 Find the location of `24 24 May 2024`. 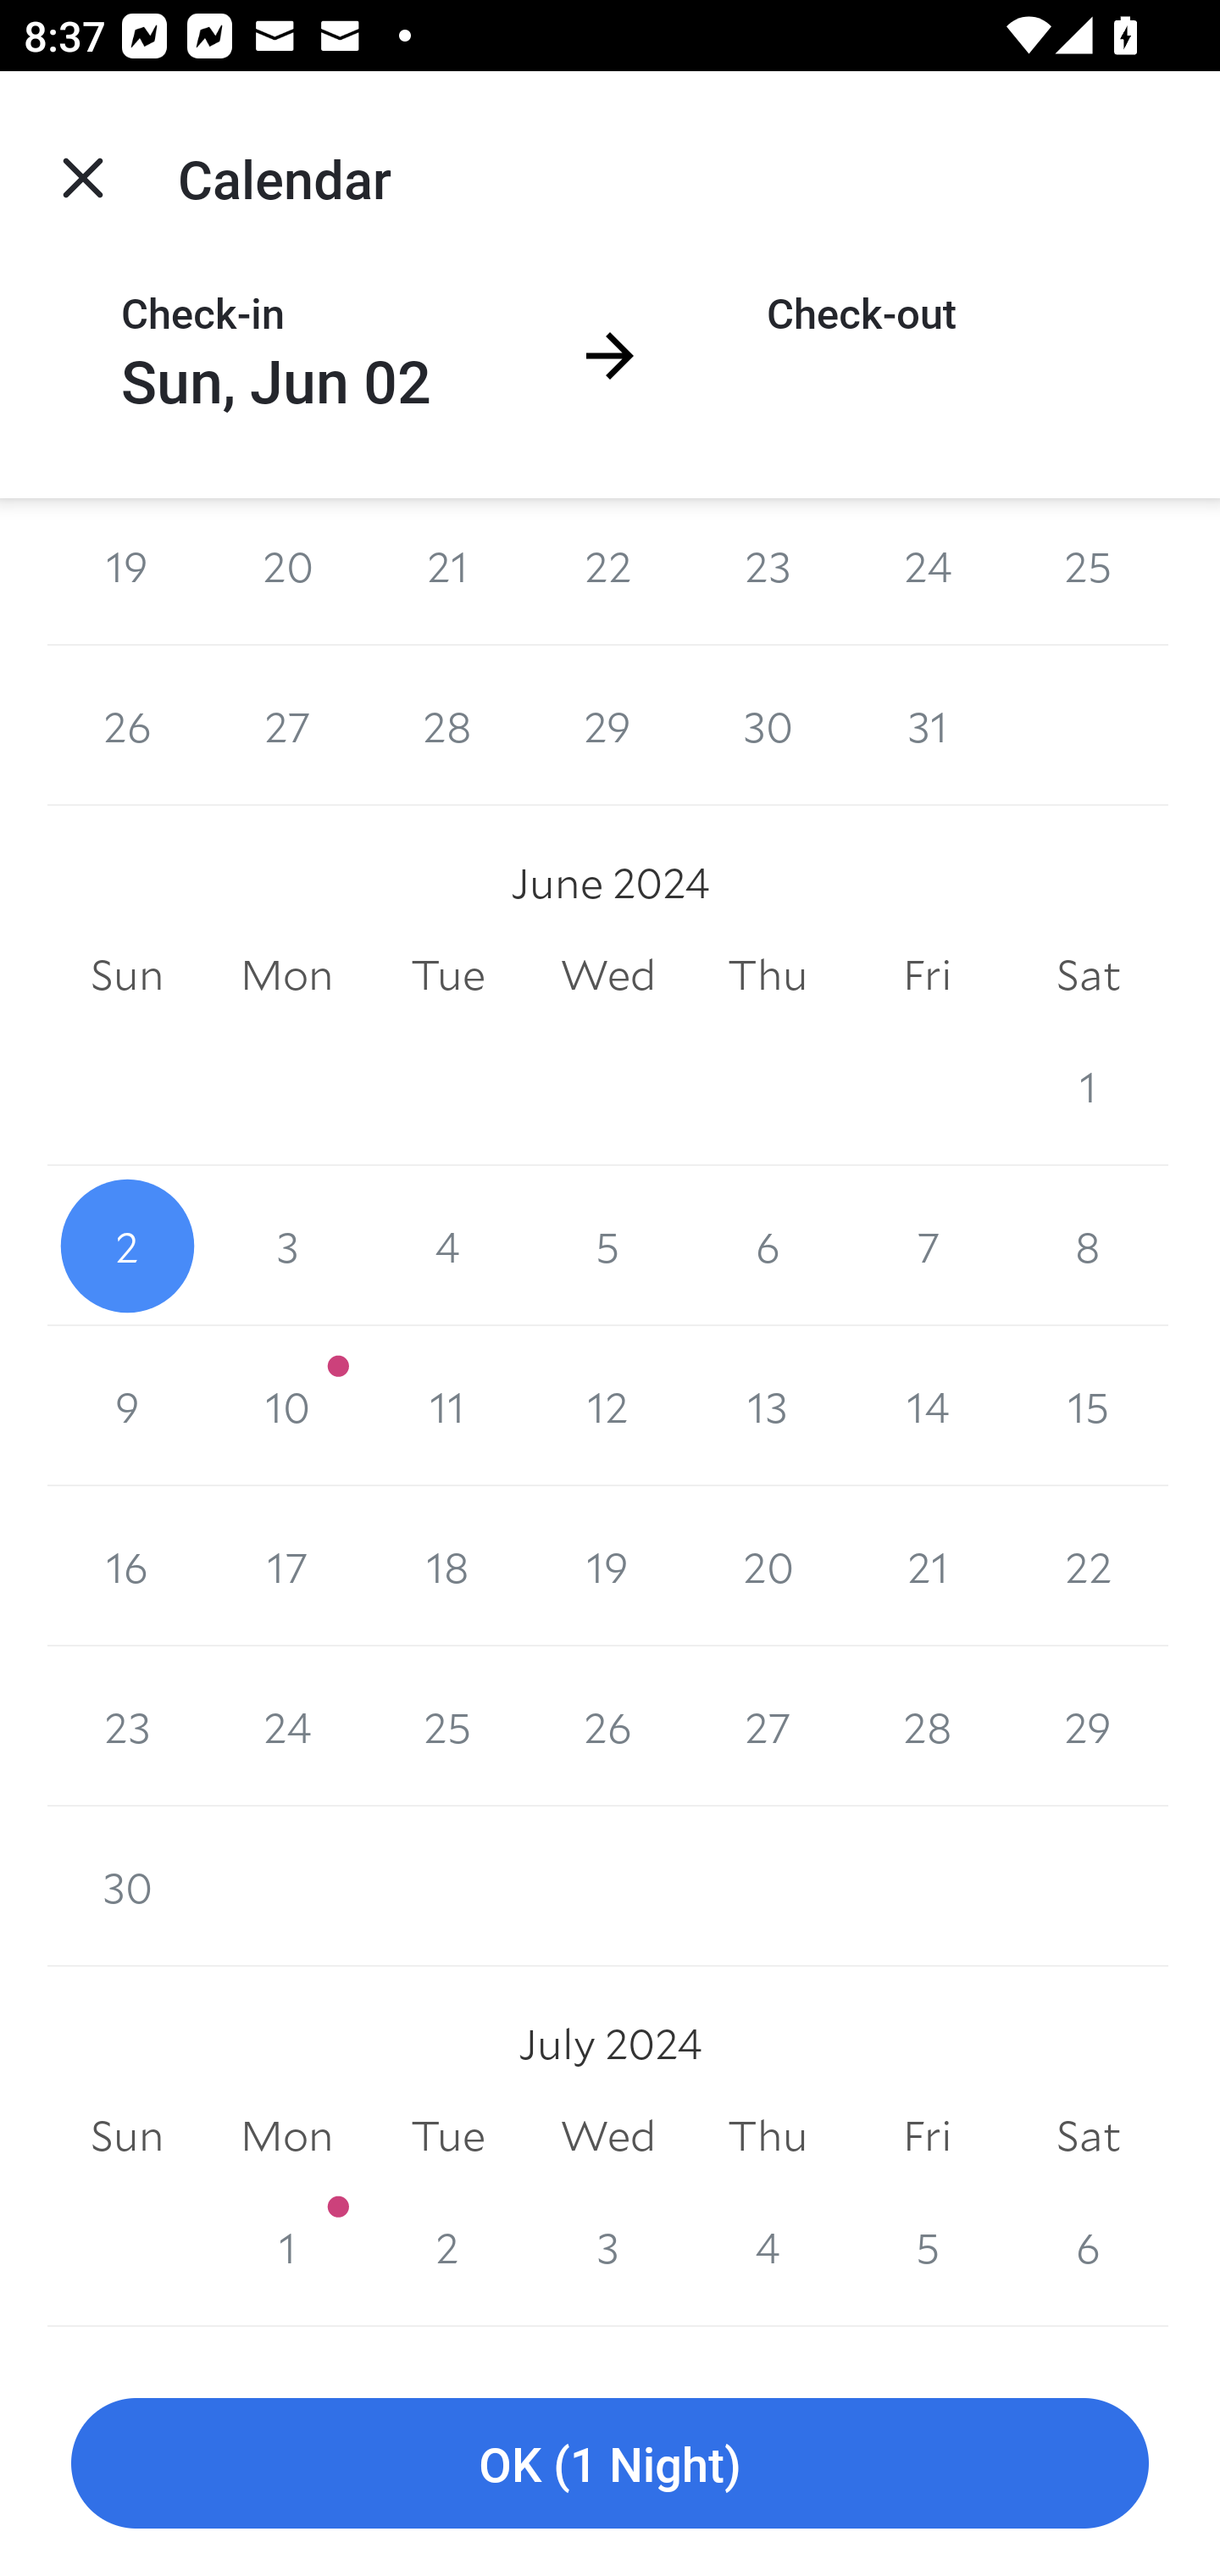

24 24 May 2024 is located at coordinates (927, 571).